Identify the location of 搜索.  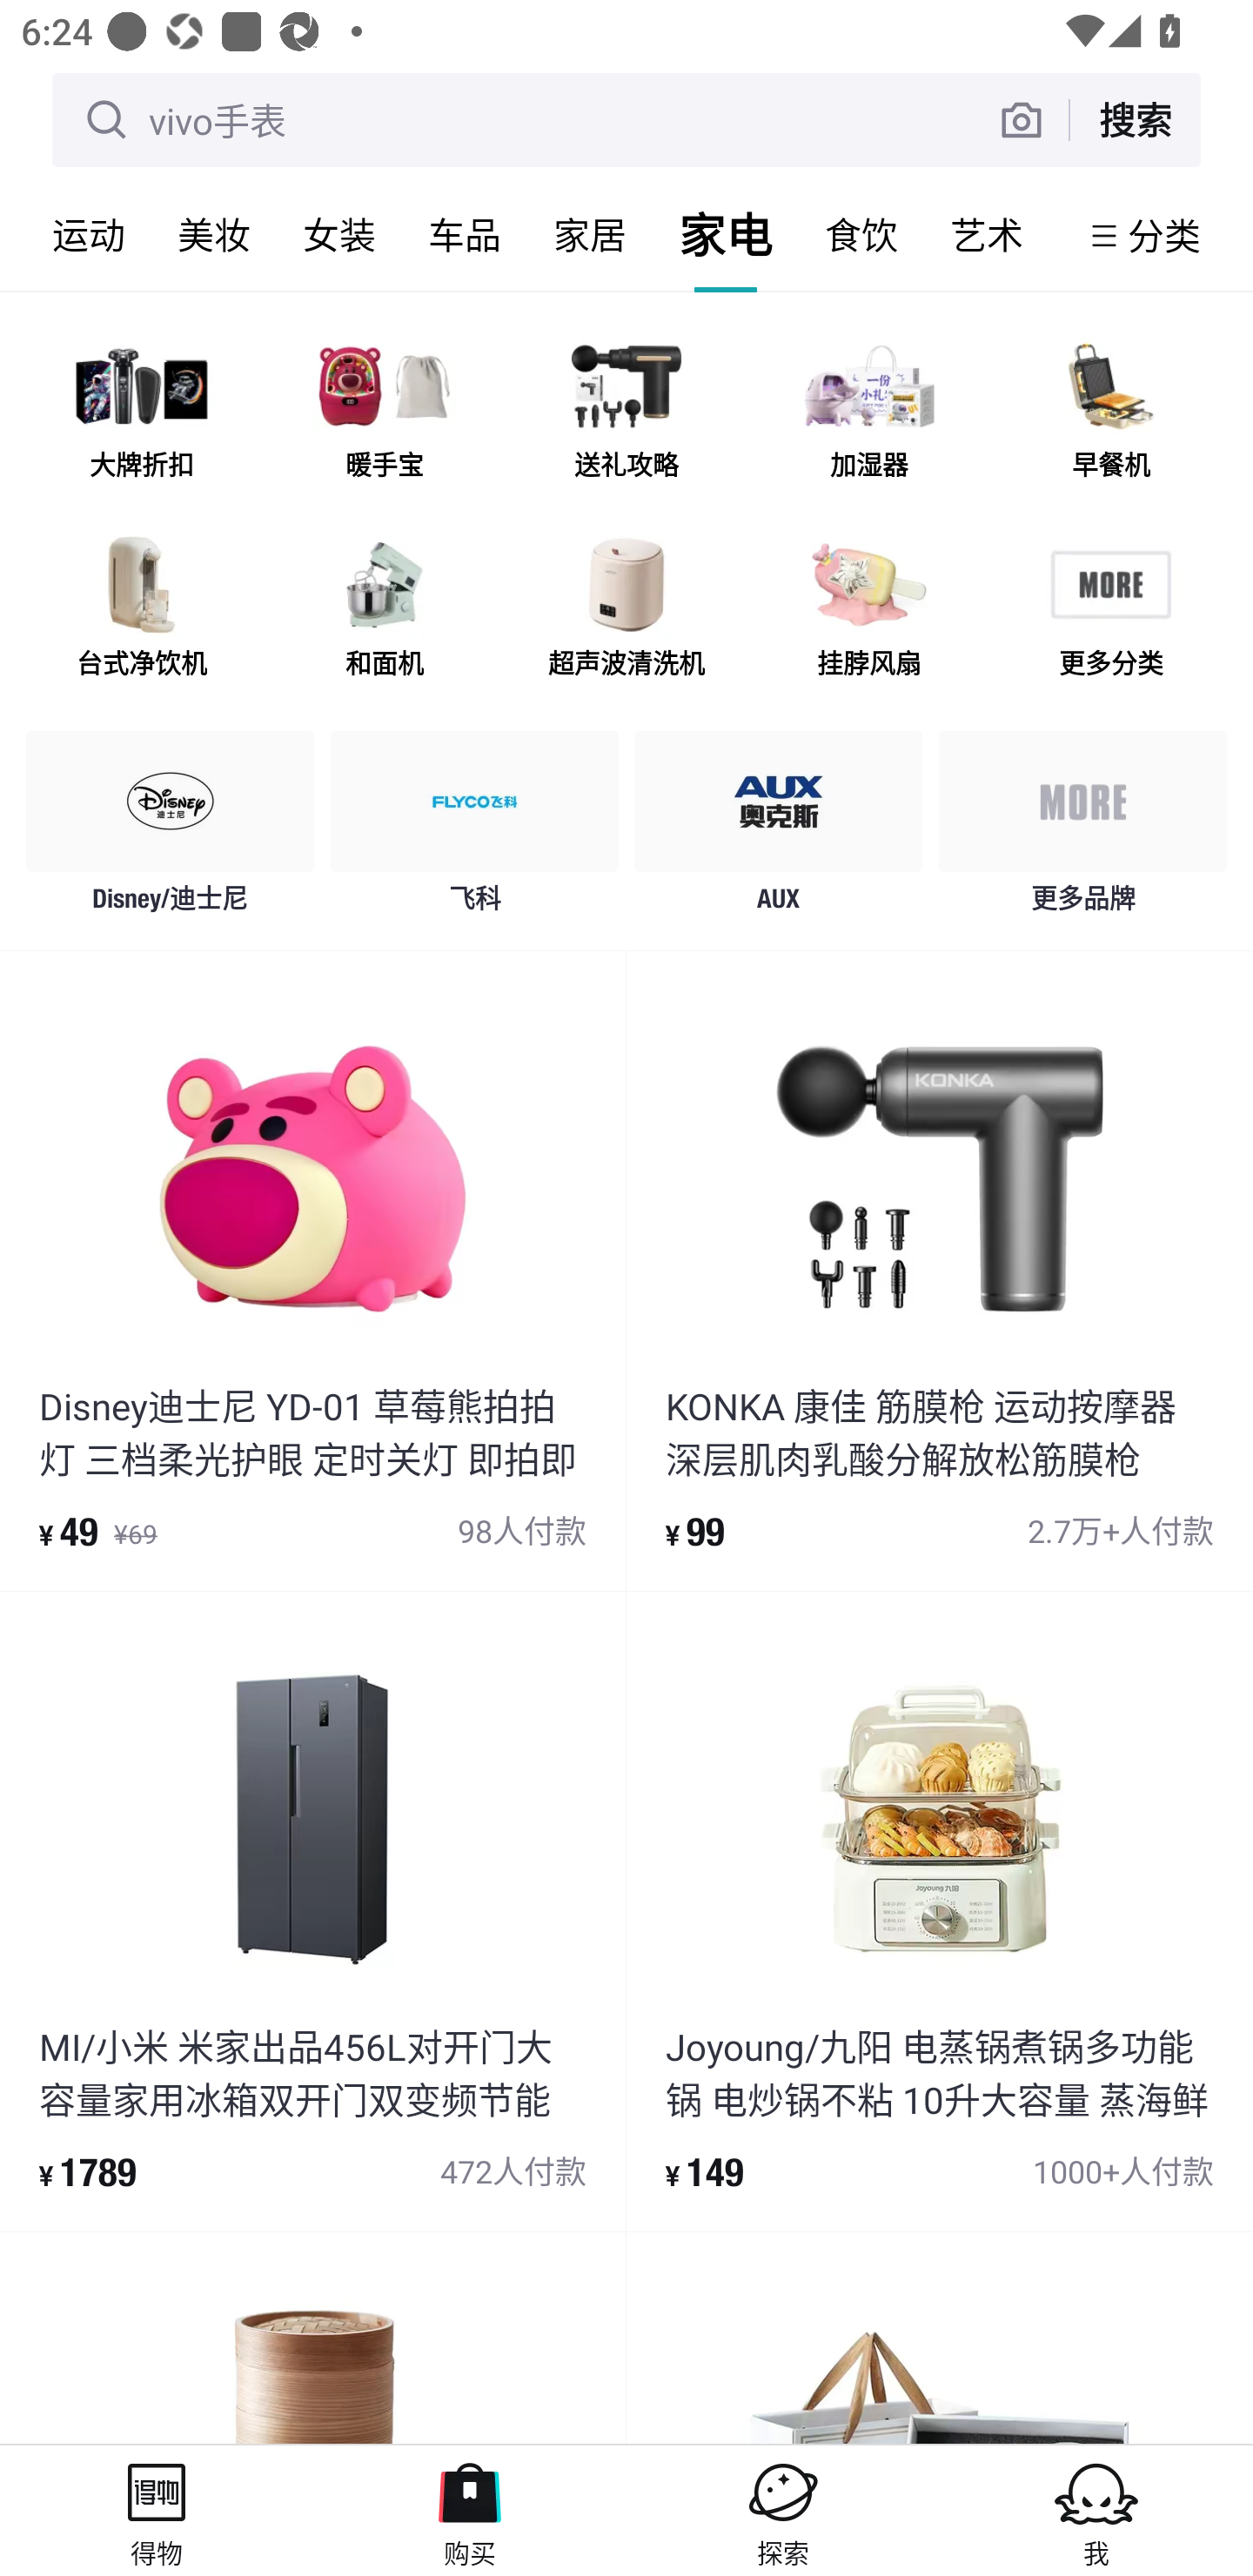
(1135, 119).